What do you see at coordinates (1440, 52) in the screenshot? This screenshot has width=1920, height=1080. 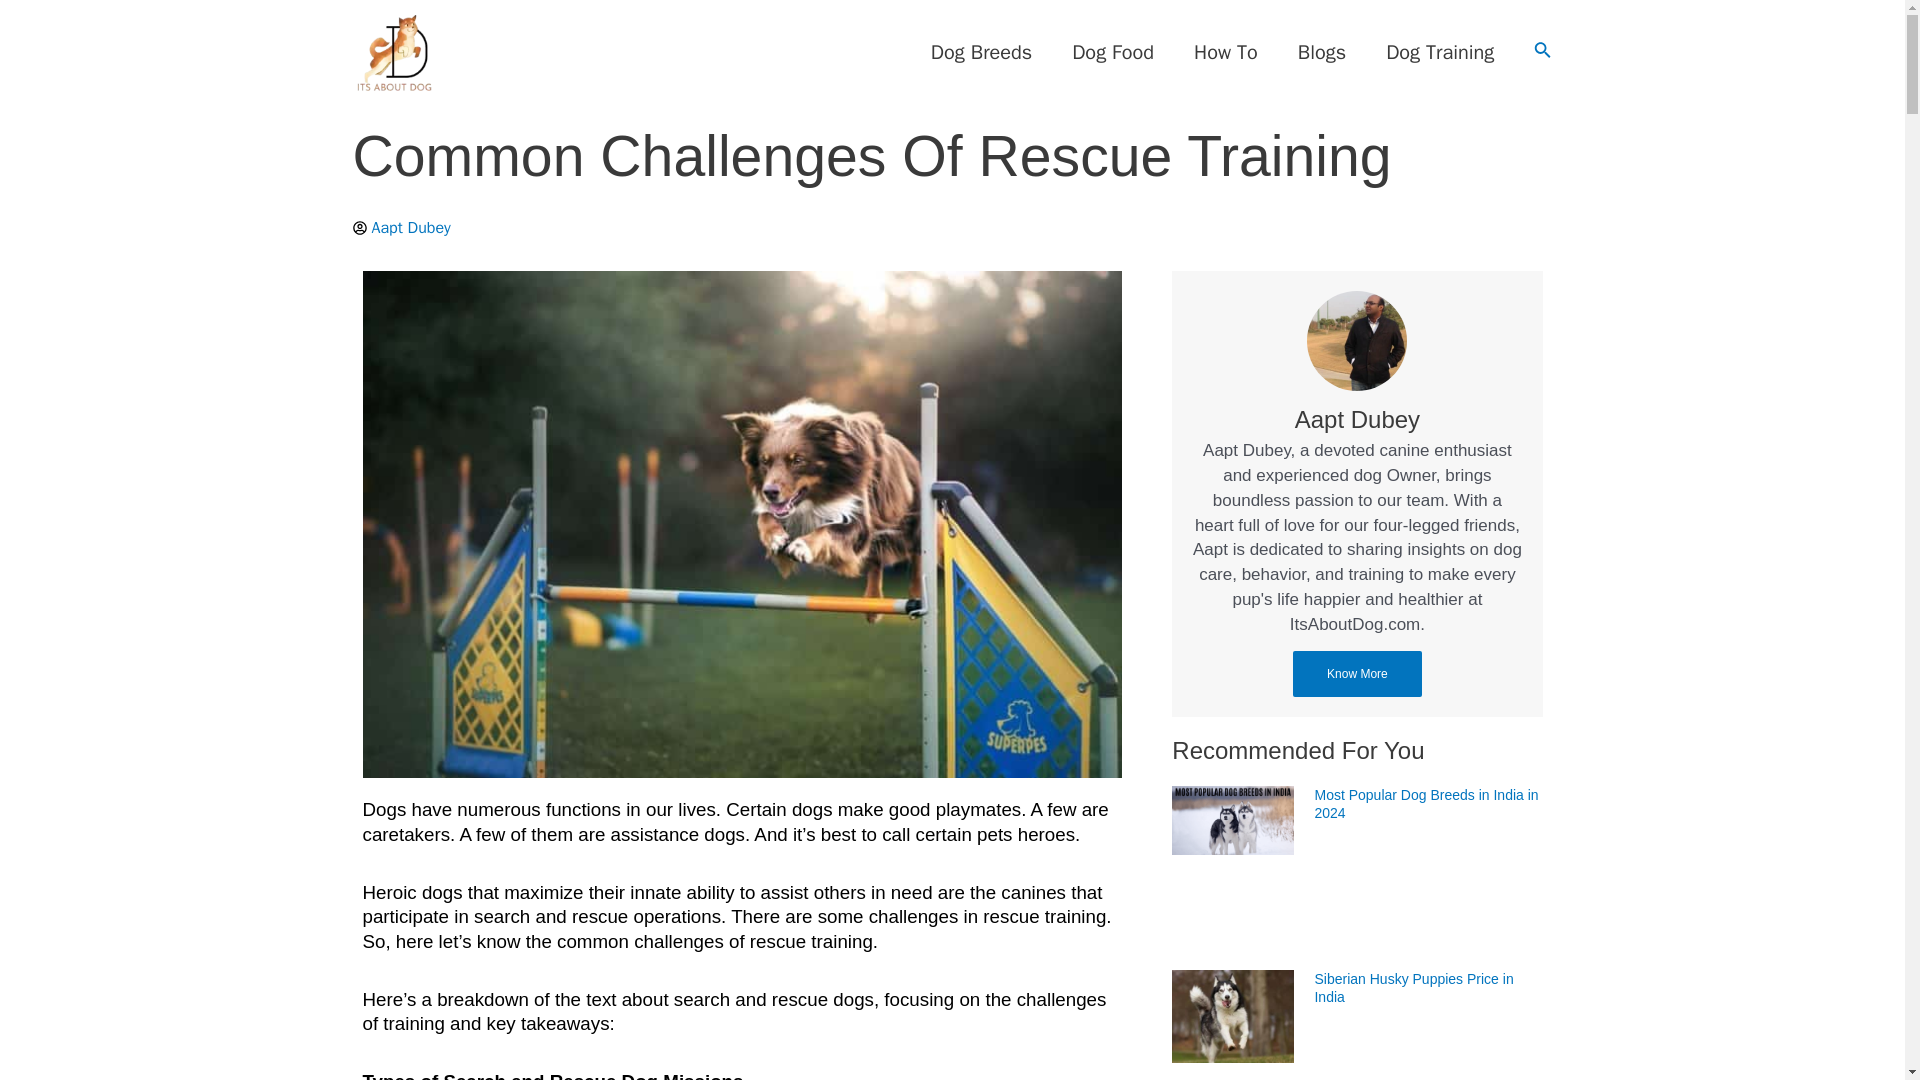 I see `Dog Training` at bounding box center [1440, 52].